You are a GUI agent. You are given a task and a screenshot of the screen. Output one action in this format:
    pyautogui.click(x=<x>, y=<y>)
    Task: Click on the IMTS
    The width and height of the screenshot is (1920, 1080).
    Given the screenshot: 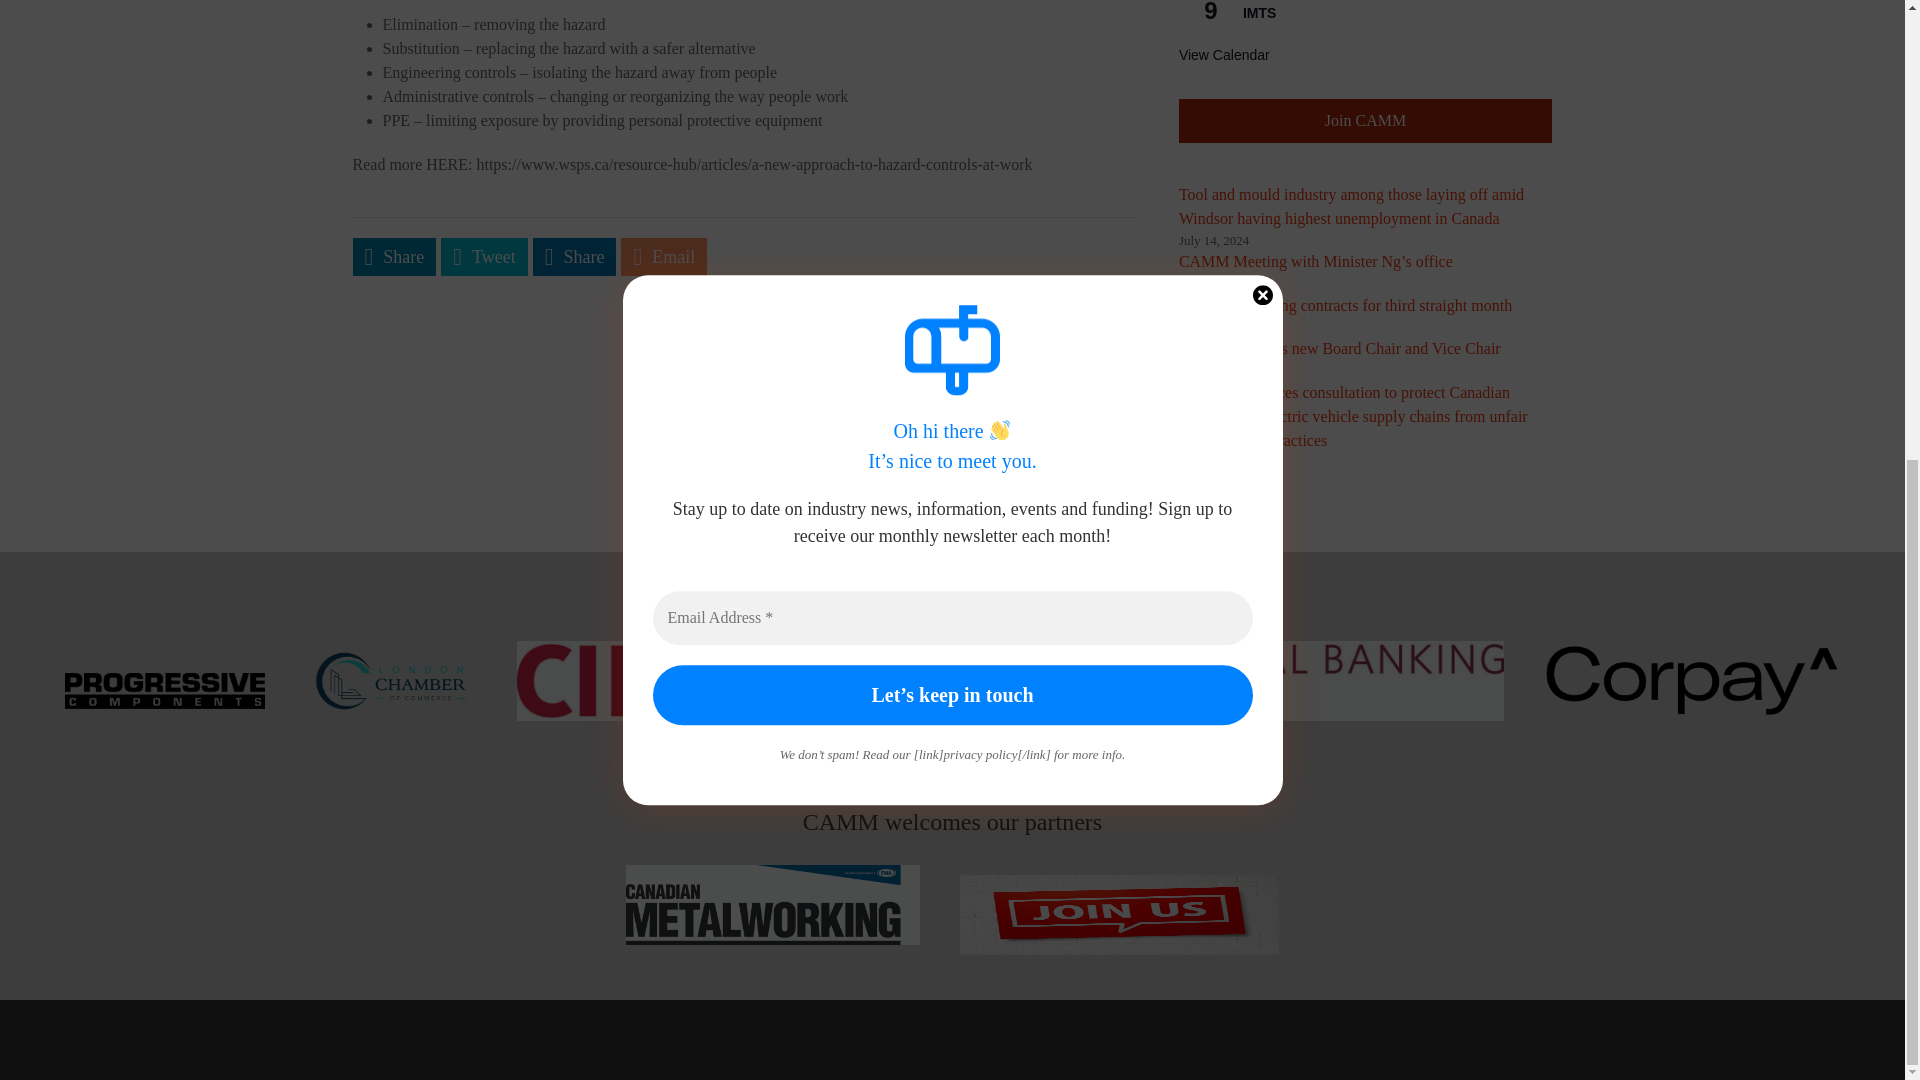 What is the action you would take?
    pyautogui.click(x=1259, y=13)
    